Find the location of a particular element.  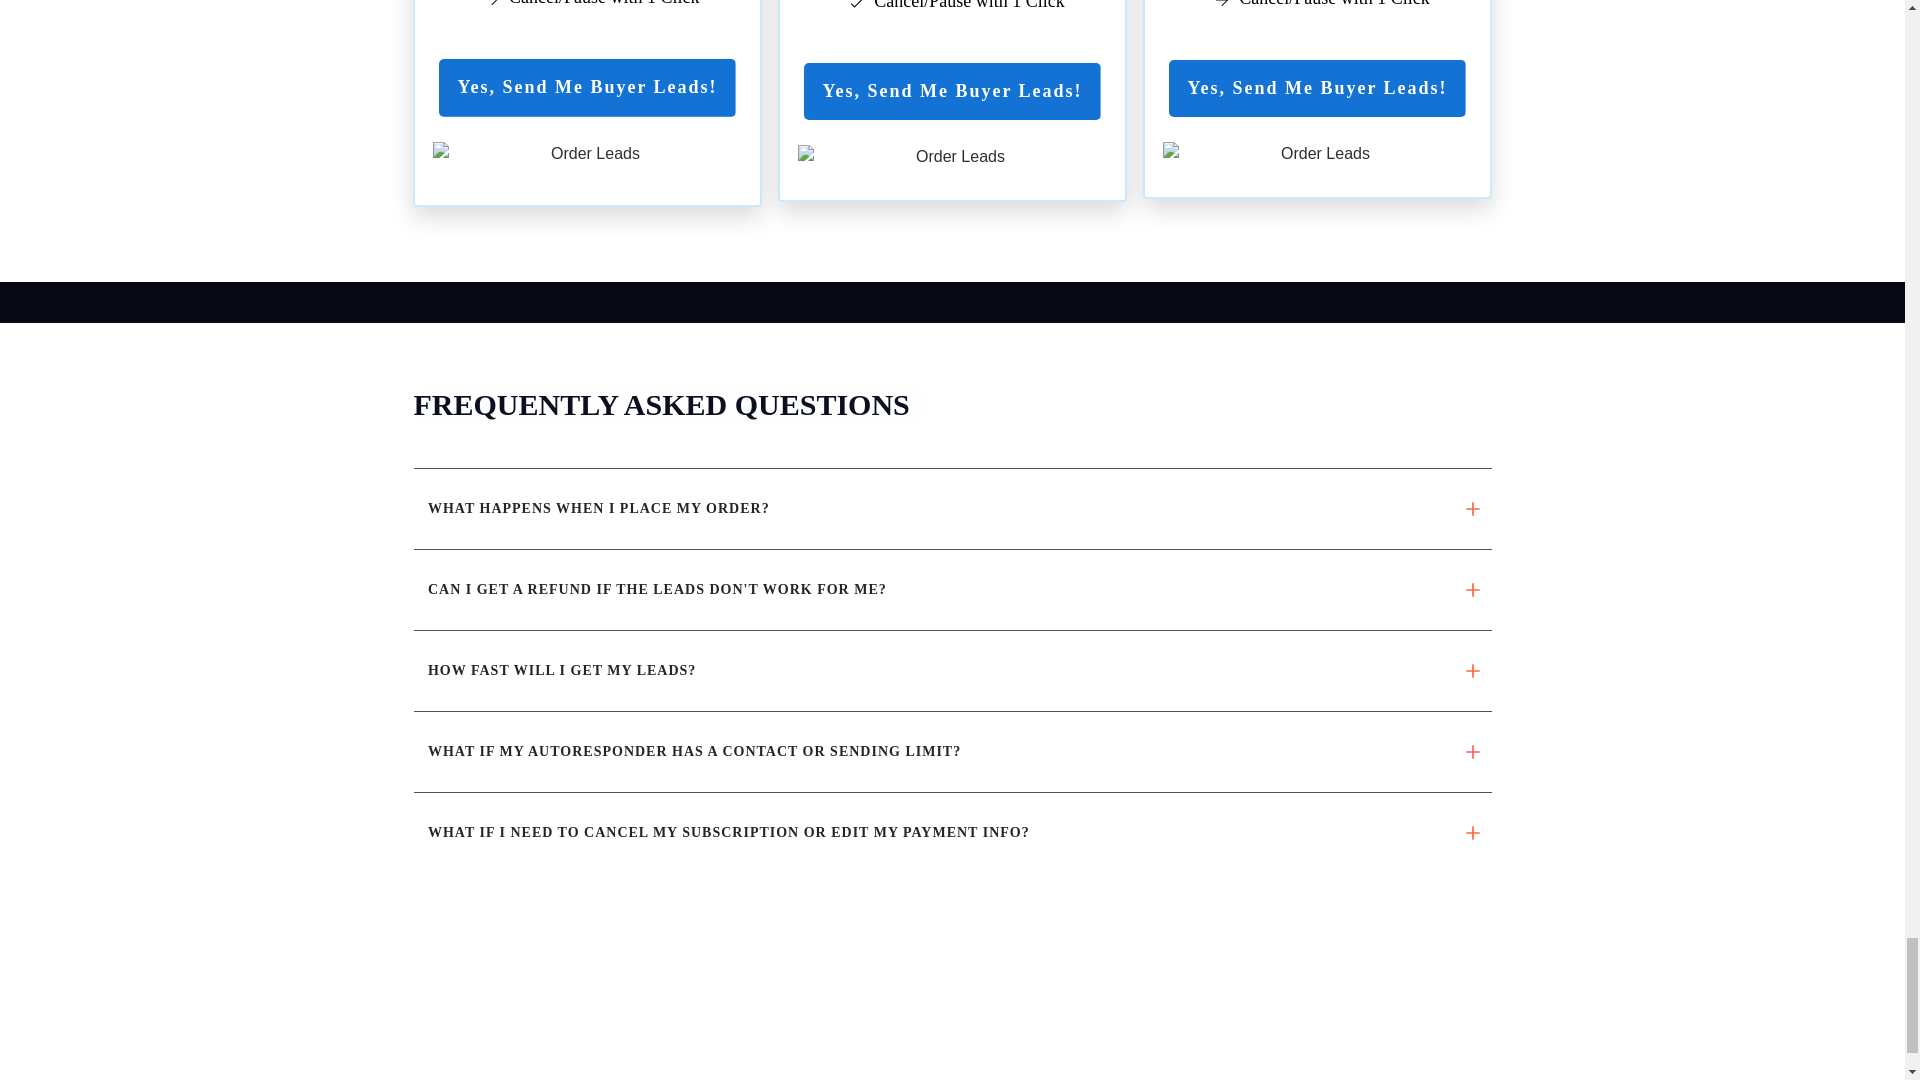

Yes, Send Me Buyer Leads! is located at coordinates (952, 91).